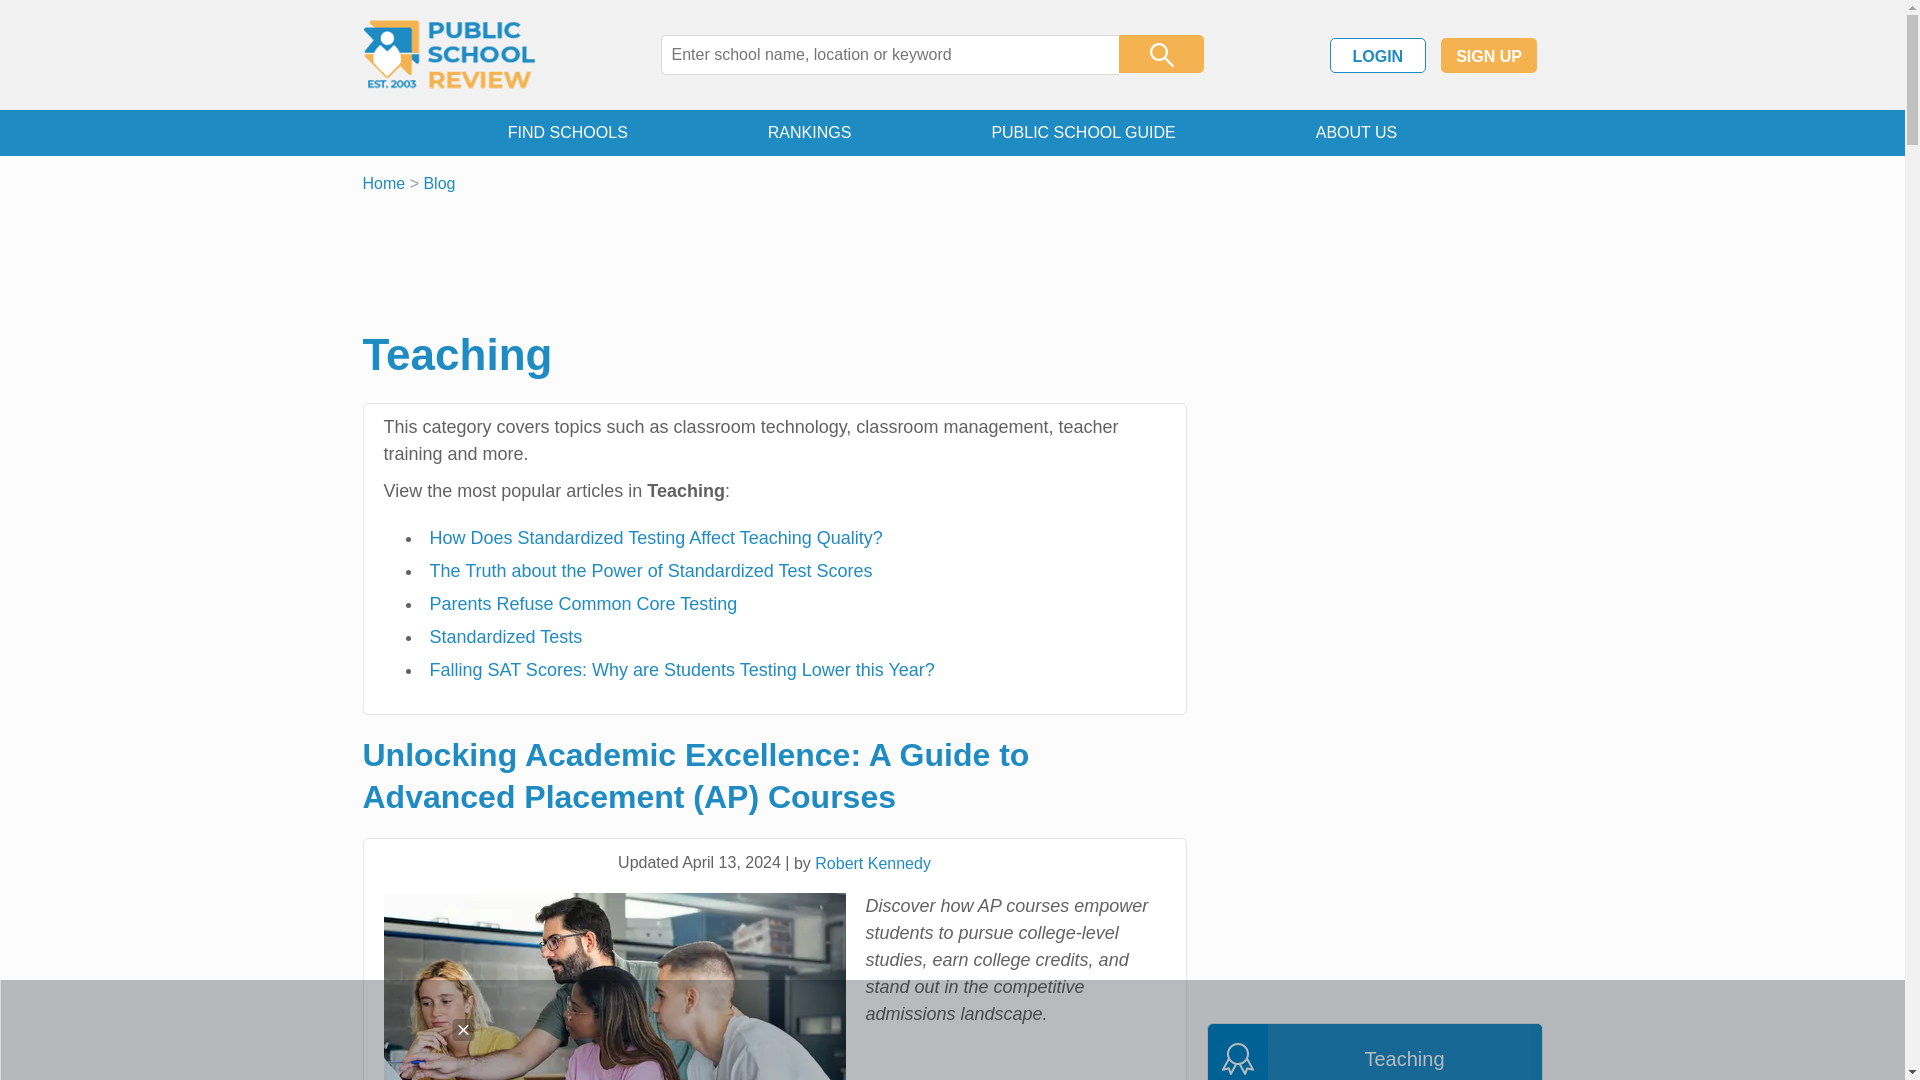  What do you see at coordinates (384, 183) in the screenshot?
I see `Home` at bounding box center [384, 183].